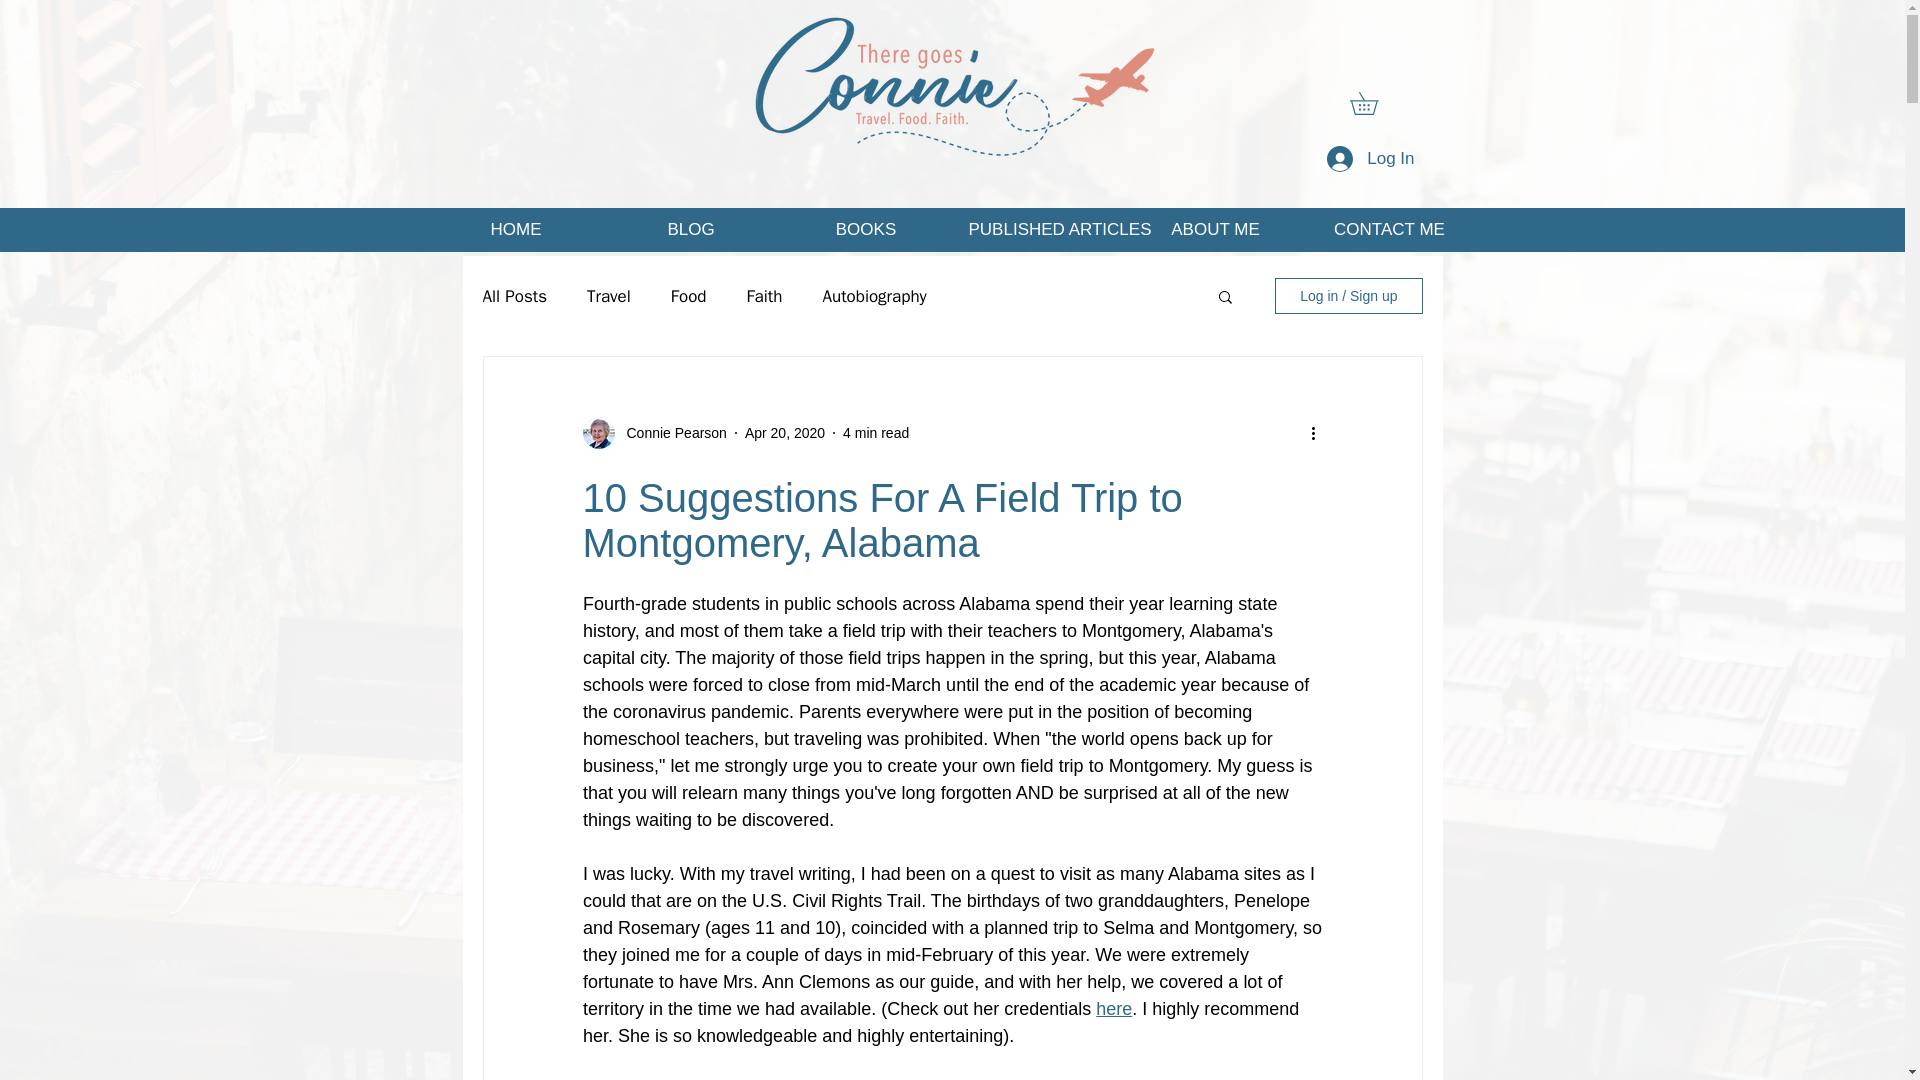 The width and height of the screenshot is (1920, 1080). I want to click on Log In, so click(1370, 159).